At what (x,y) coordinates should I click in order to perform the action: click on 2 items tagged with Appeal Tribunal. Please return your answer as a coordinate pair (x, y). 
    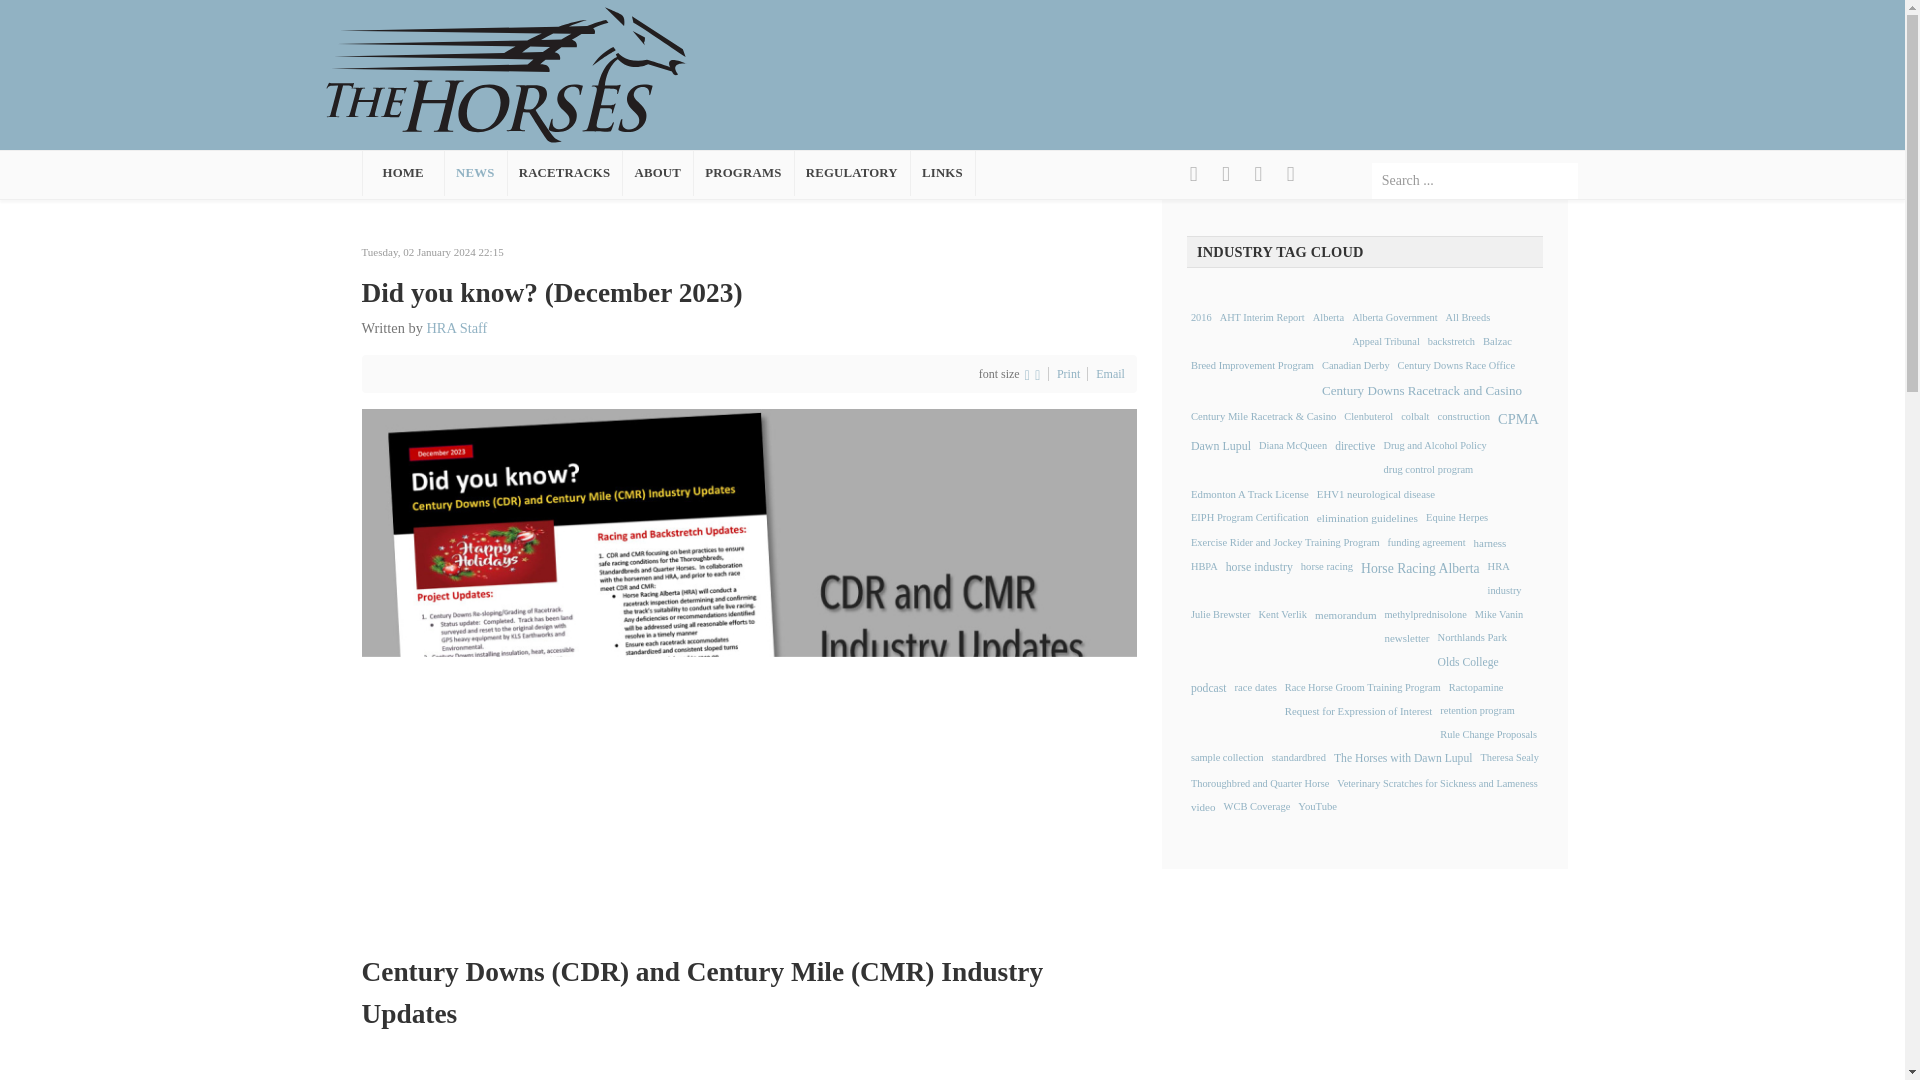
    Looking at the image, I should click on (1386, 342).